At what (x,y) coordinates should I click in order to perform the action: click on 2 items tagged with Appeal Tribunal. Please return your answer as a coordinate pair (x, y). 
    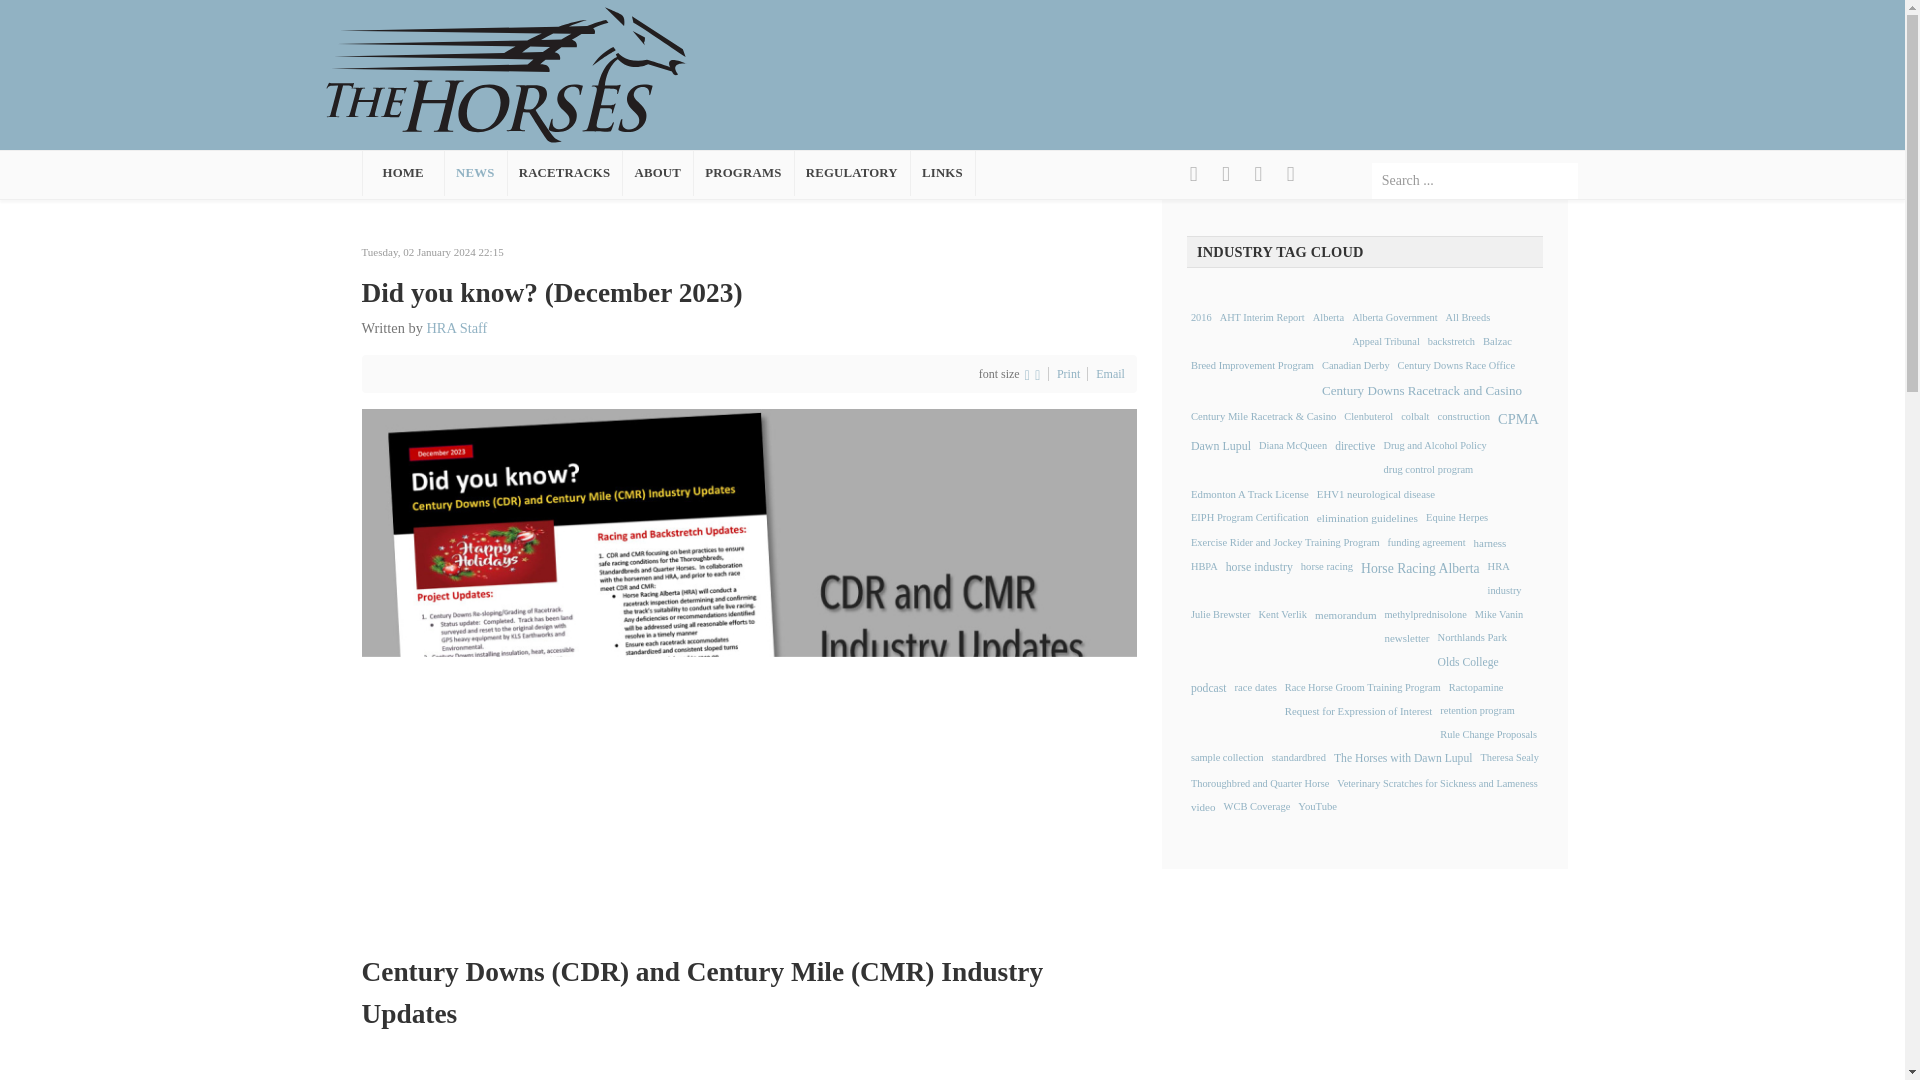
    Looking at the image, I should click on (1386, 342).